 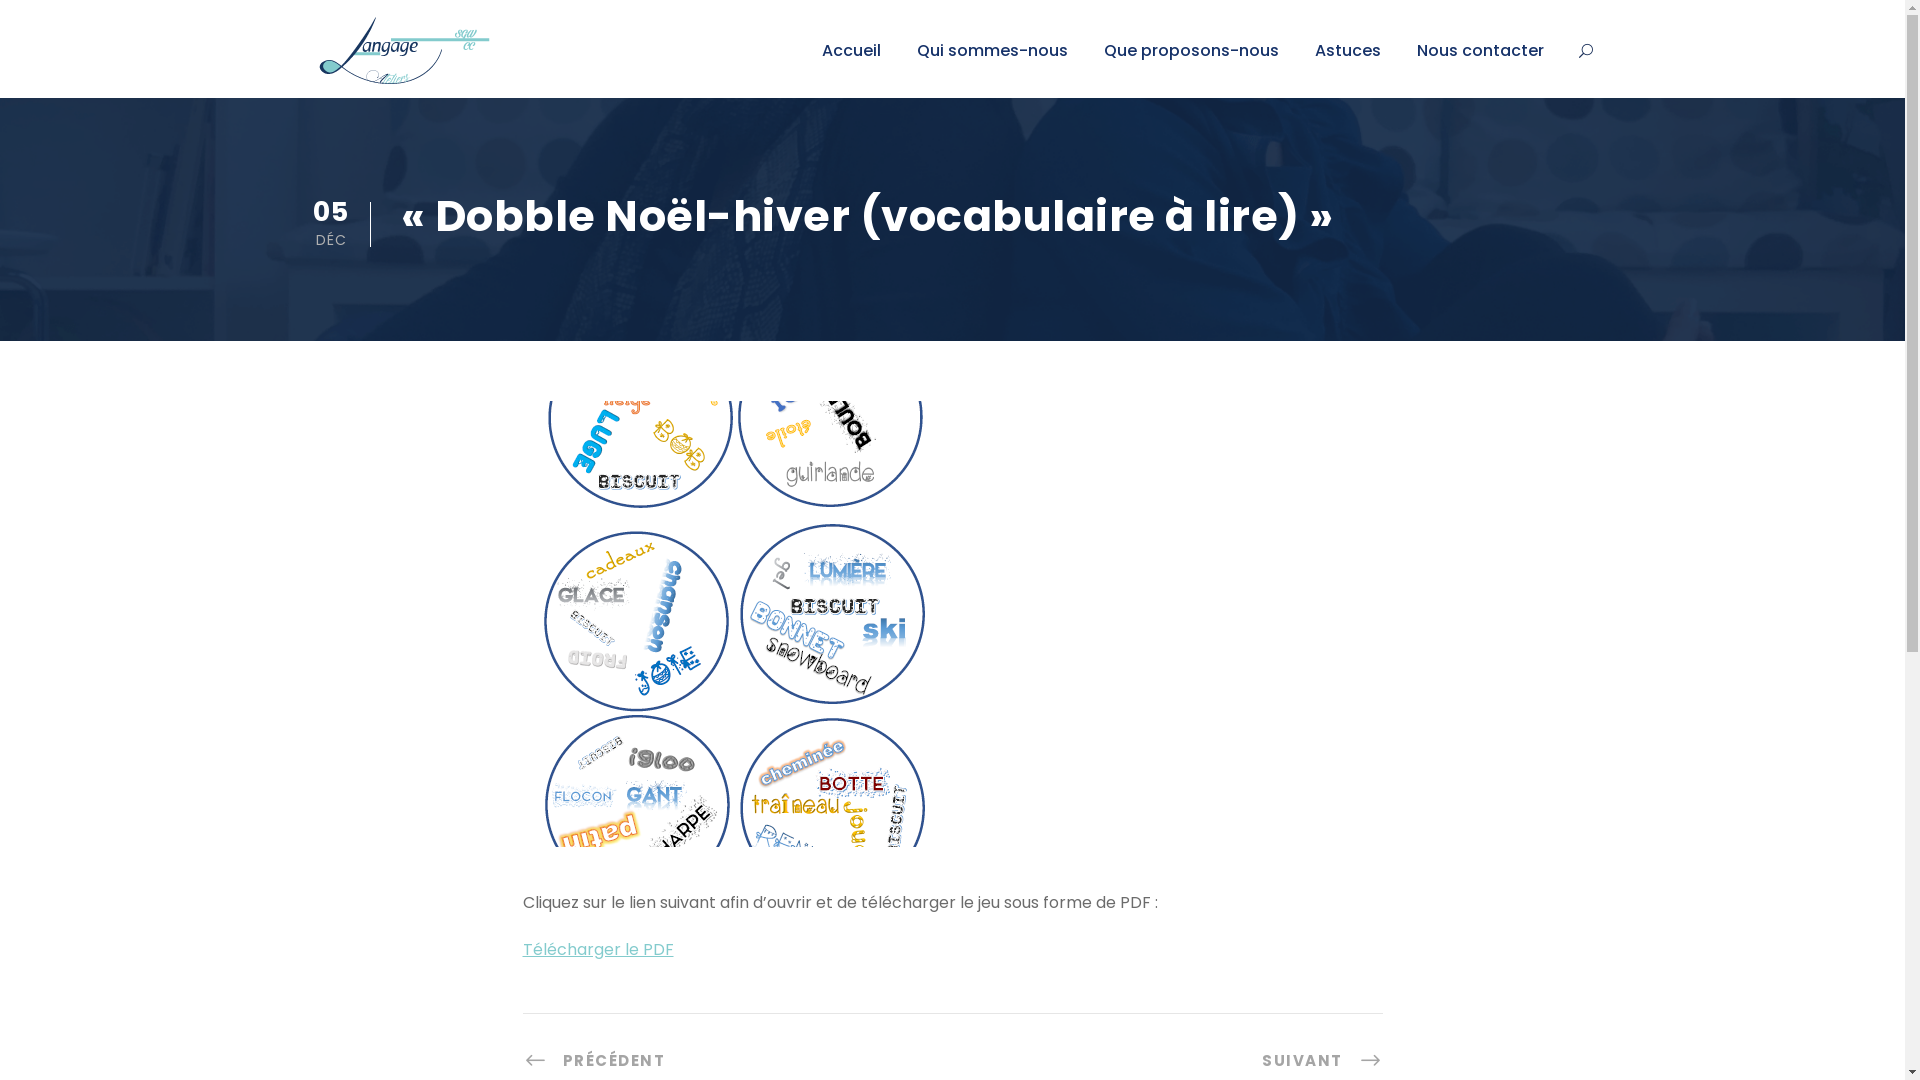 What do you see at coordinates (1322, 1060) in the screenshot?
I see `SUIVANT` at bounding box center [1322, 1060].